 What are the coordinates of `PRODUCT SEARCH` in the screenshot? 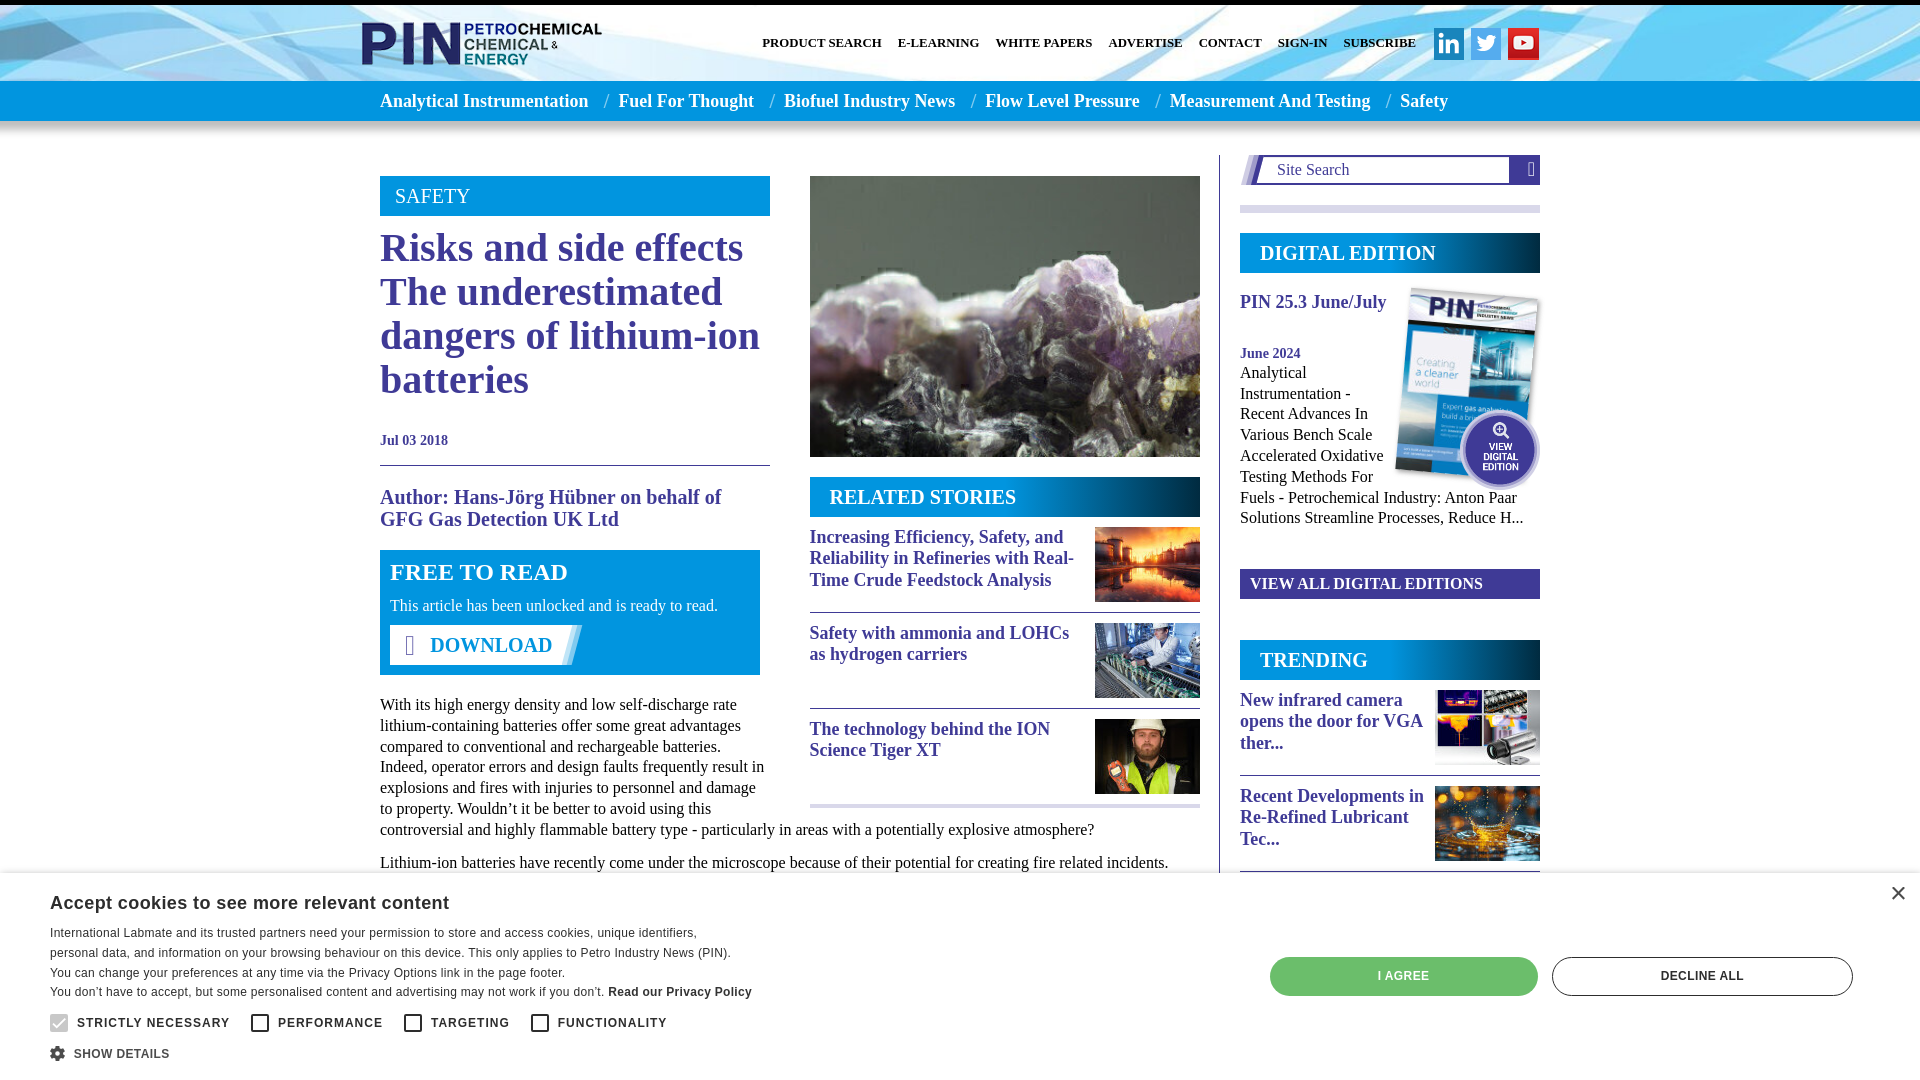 It's located at (822, 43).